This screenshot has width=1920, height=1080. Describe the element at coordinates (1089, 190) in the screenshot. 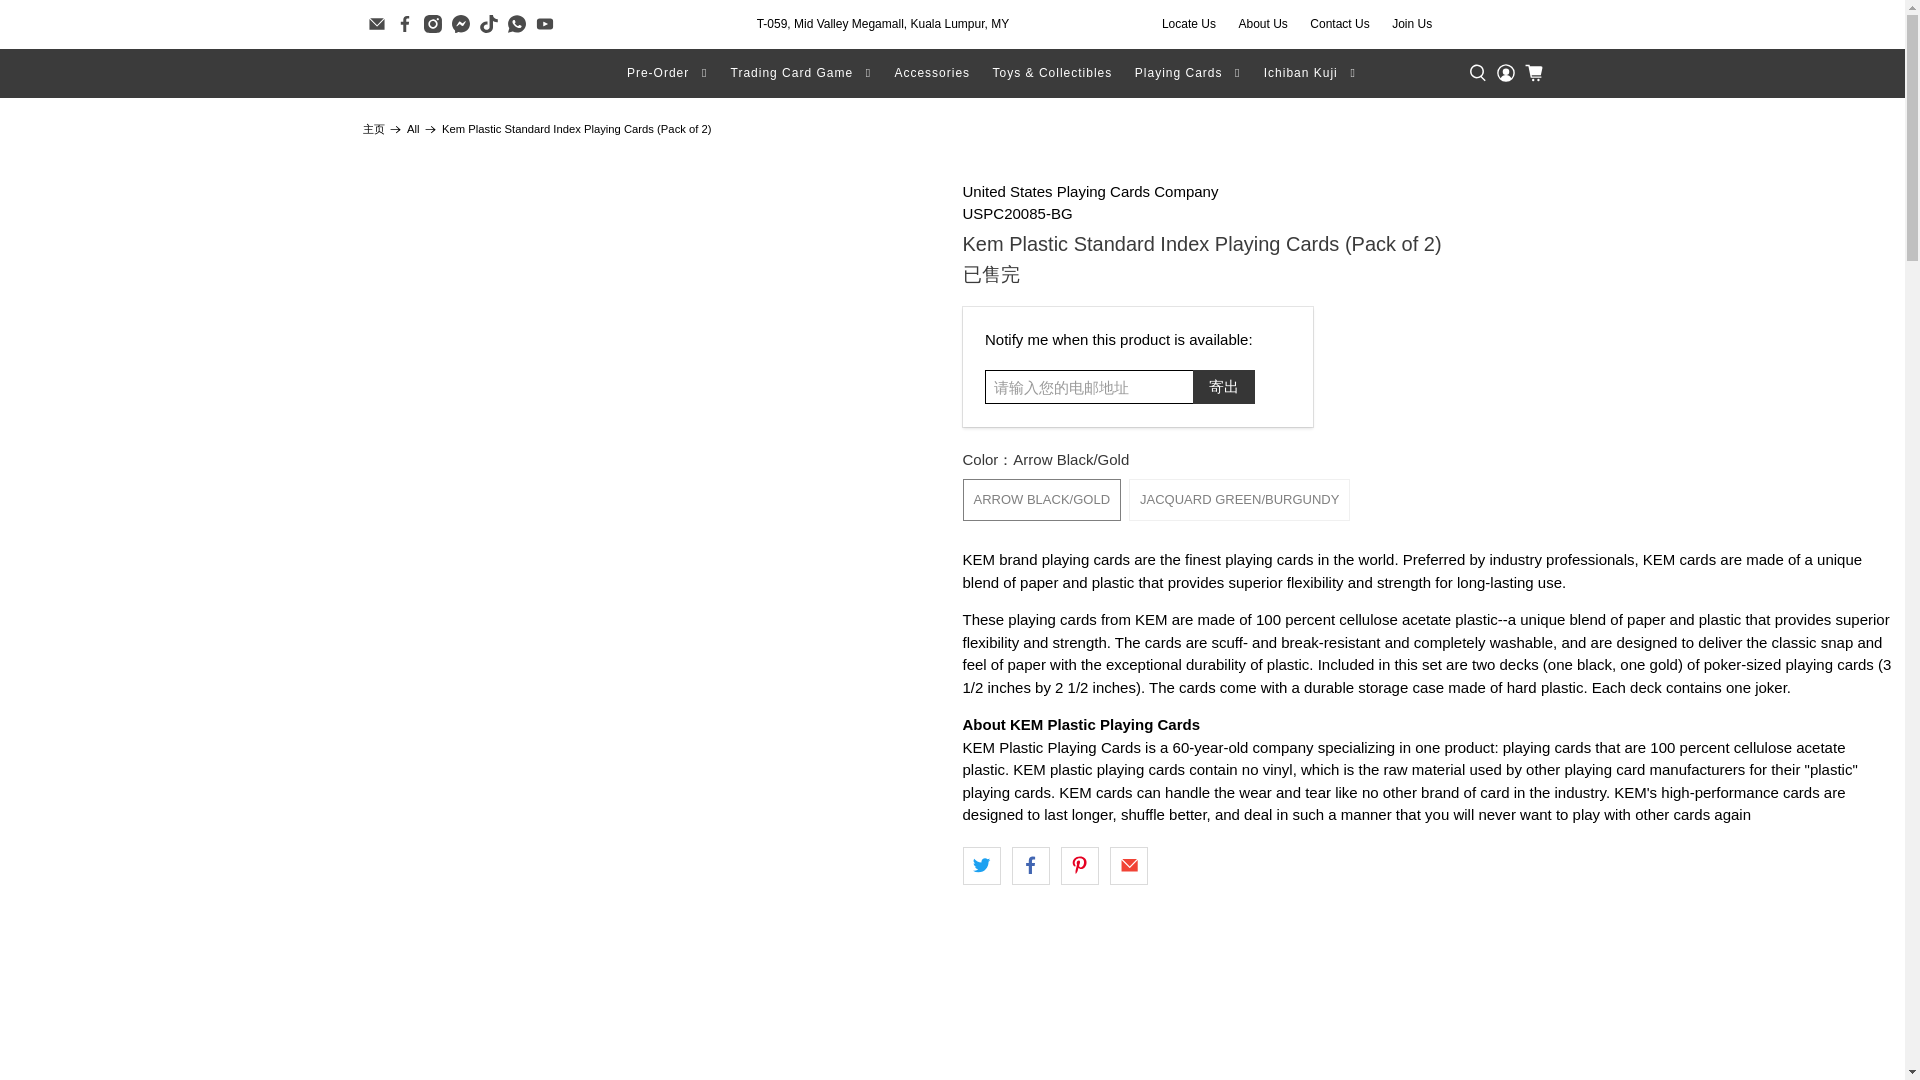

I see `United States Playing Cards Company` at that location.